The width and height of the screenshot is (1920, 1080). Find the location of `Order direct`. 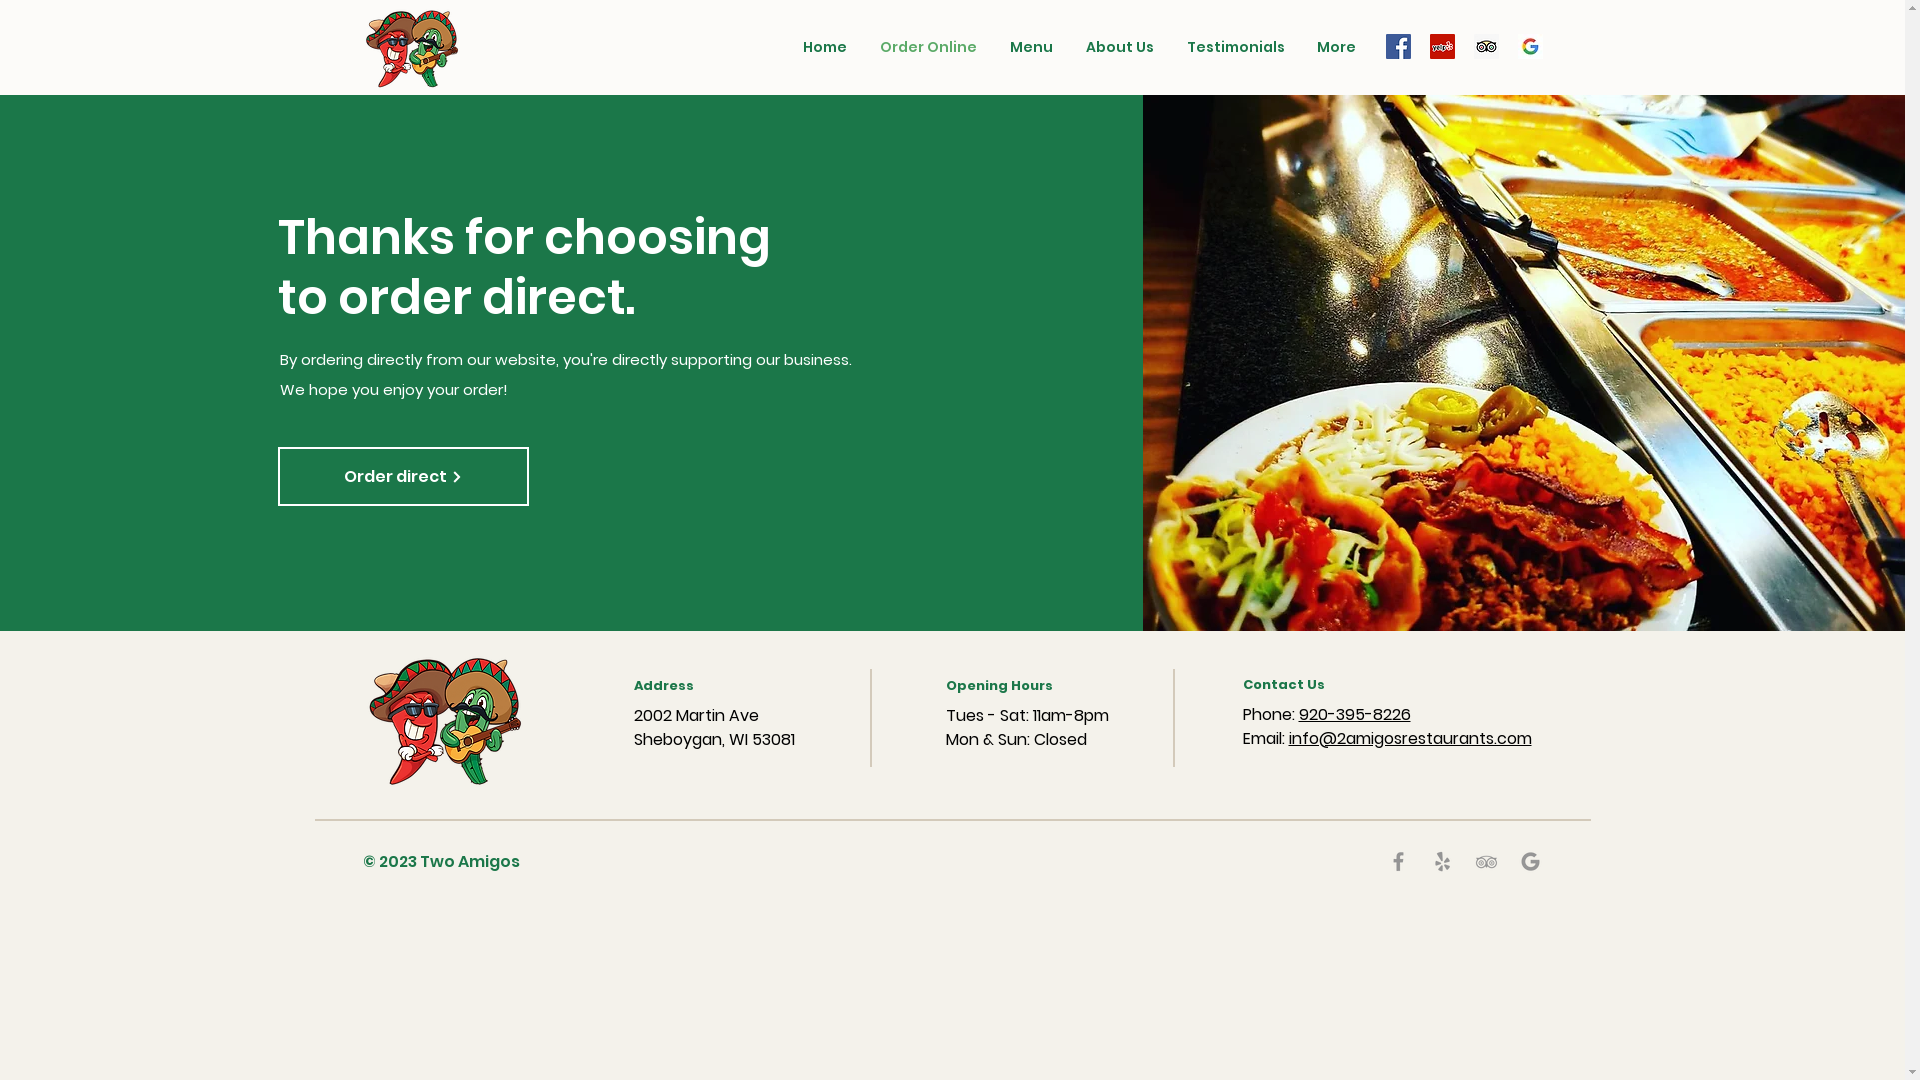

Order direct is located at coordinates (404, 476).